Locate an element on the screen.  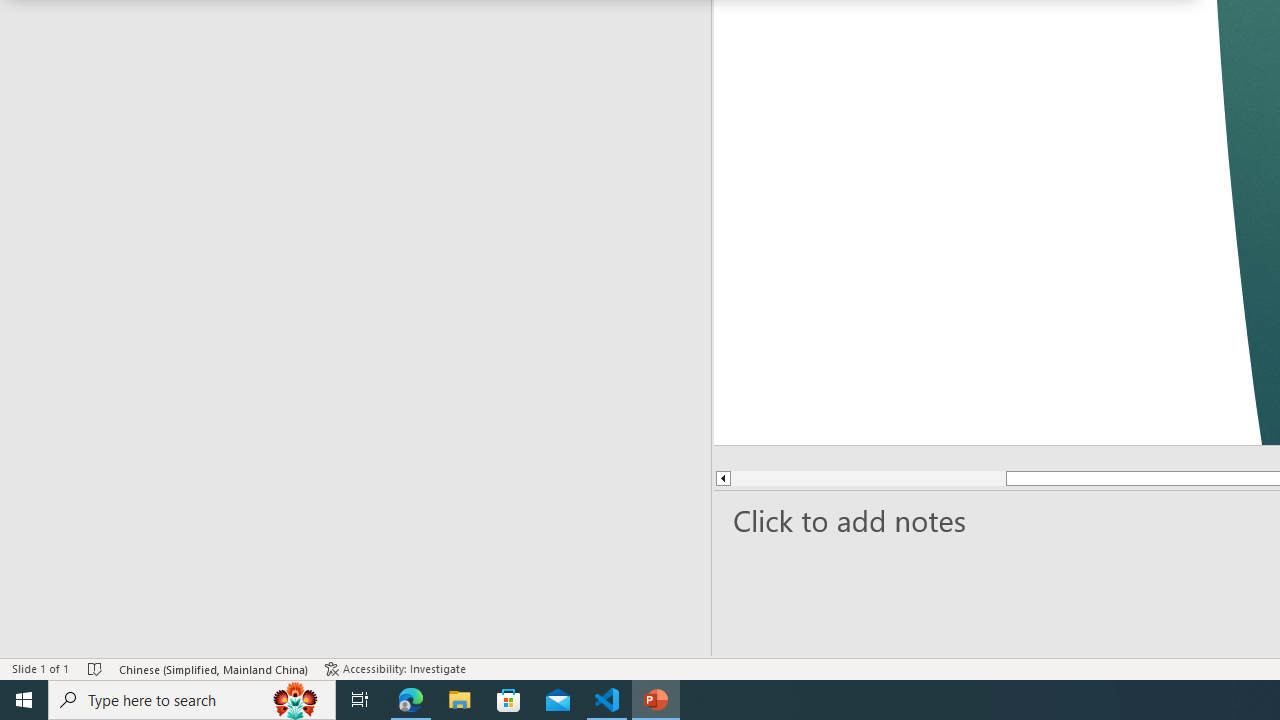
Line up is located at coordinates (722, 478).